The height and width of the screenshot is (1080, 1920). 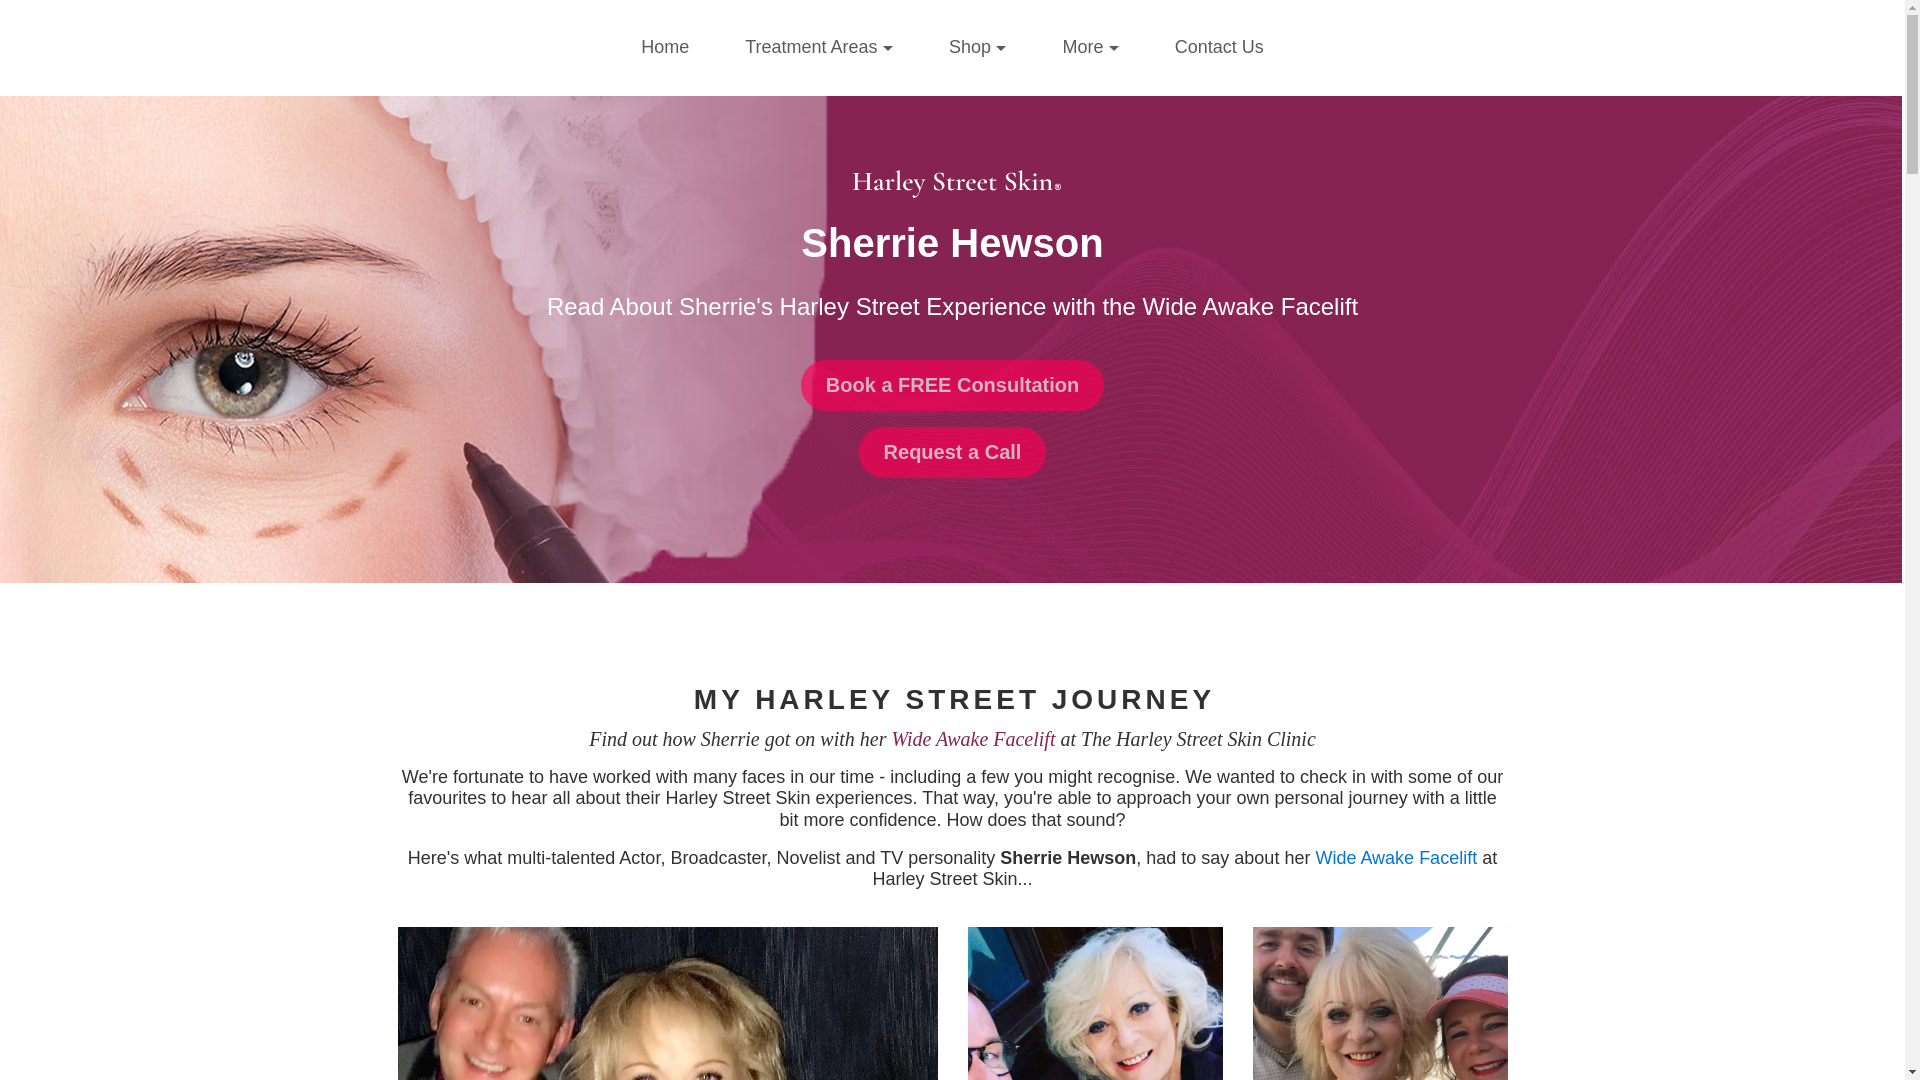 I want to click on Sherrie Hewson Headshot, so click(x=668, y=1003).